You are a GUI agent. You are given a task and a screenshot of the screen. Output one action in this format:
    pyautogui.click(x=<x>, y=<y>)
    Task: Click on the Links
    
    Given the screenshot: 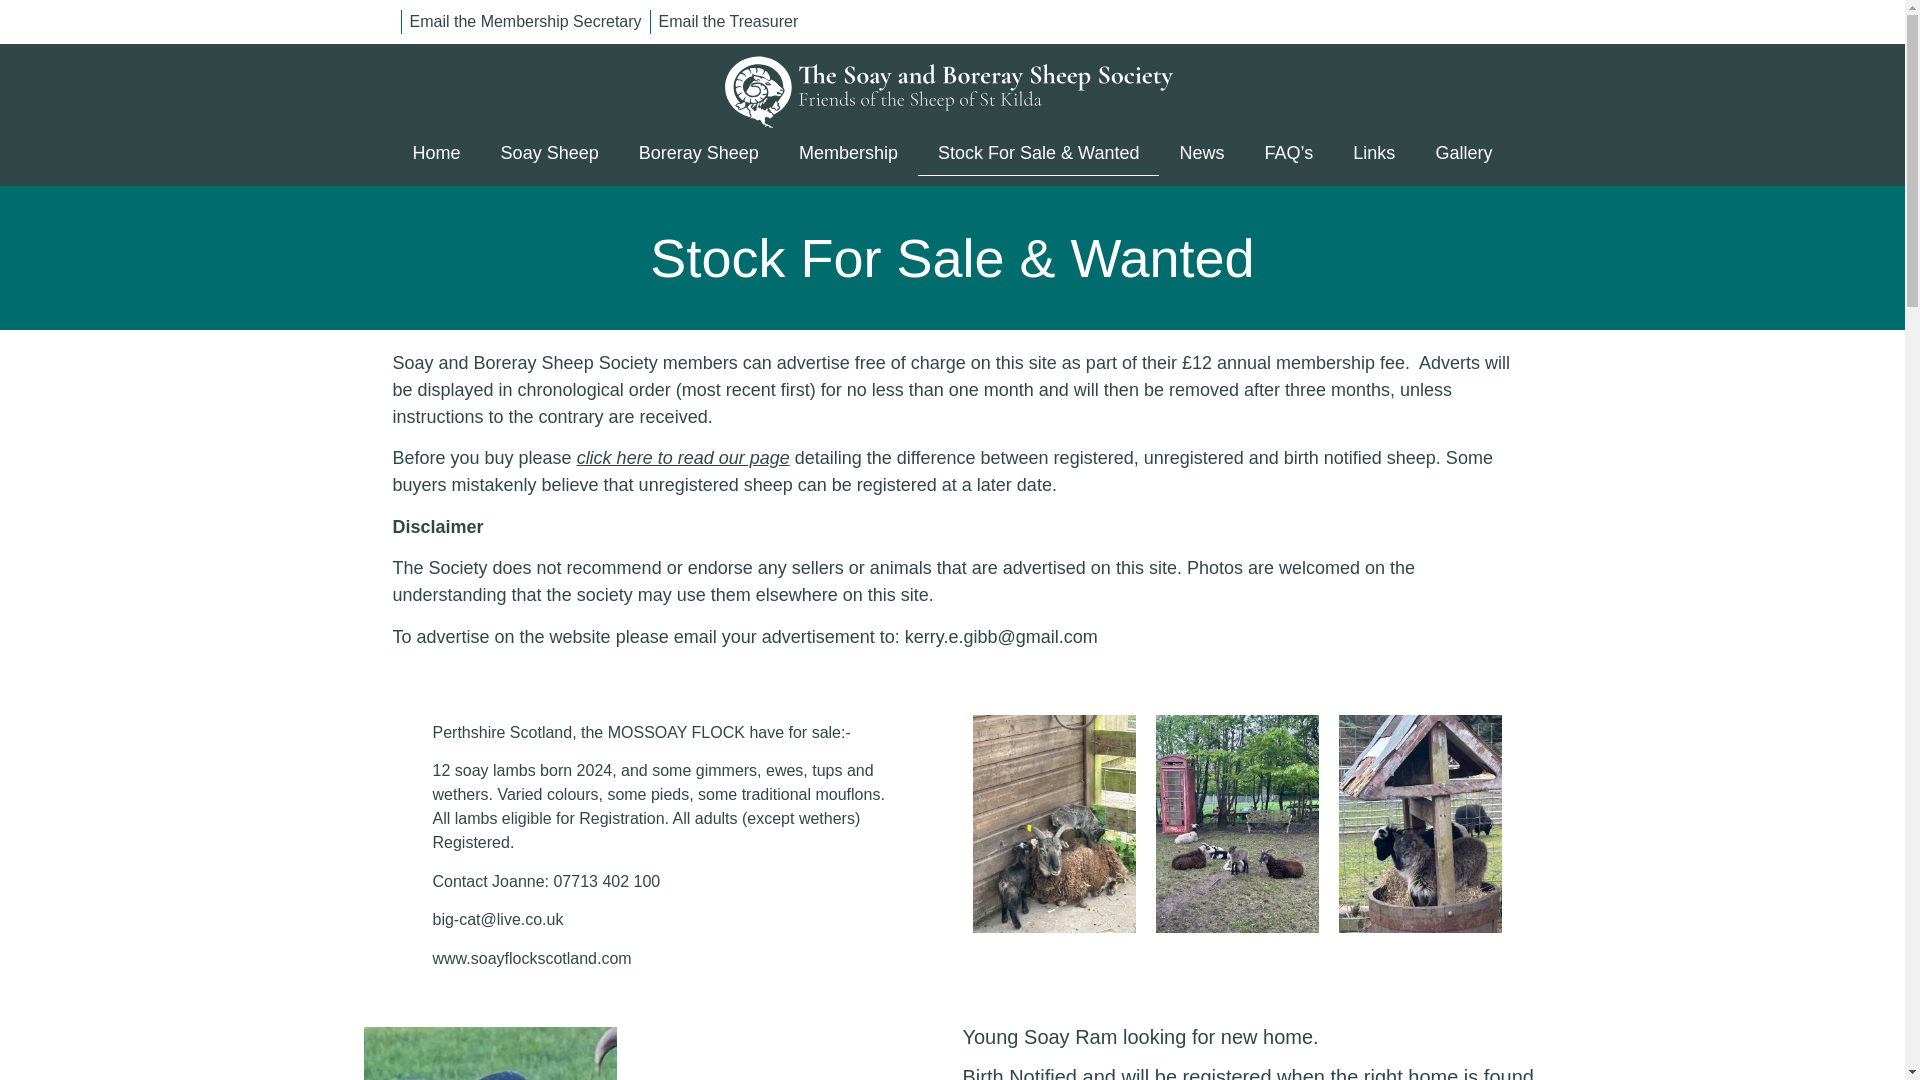 What is the action you would take?
    pyautogui.click(x=1374, y=152)
    